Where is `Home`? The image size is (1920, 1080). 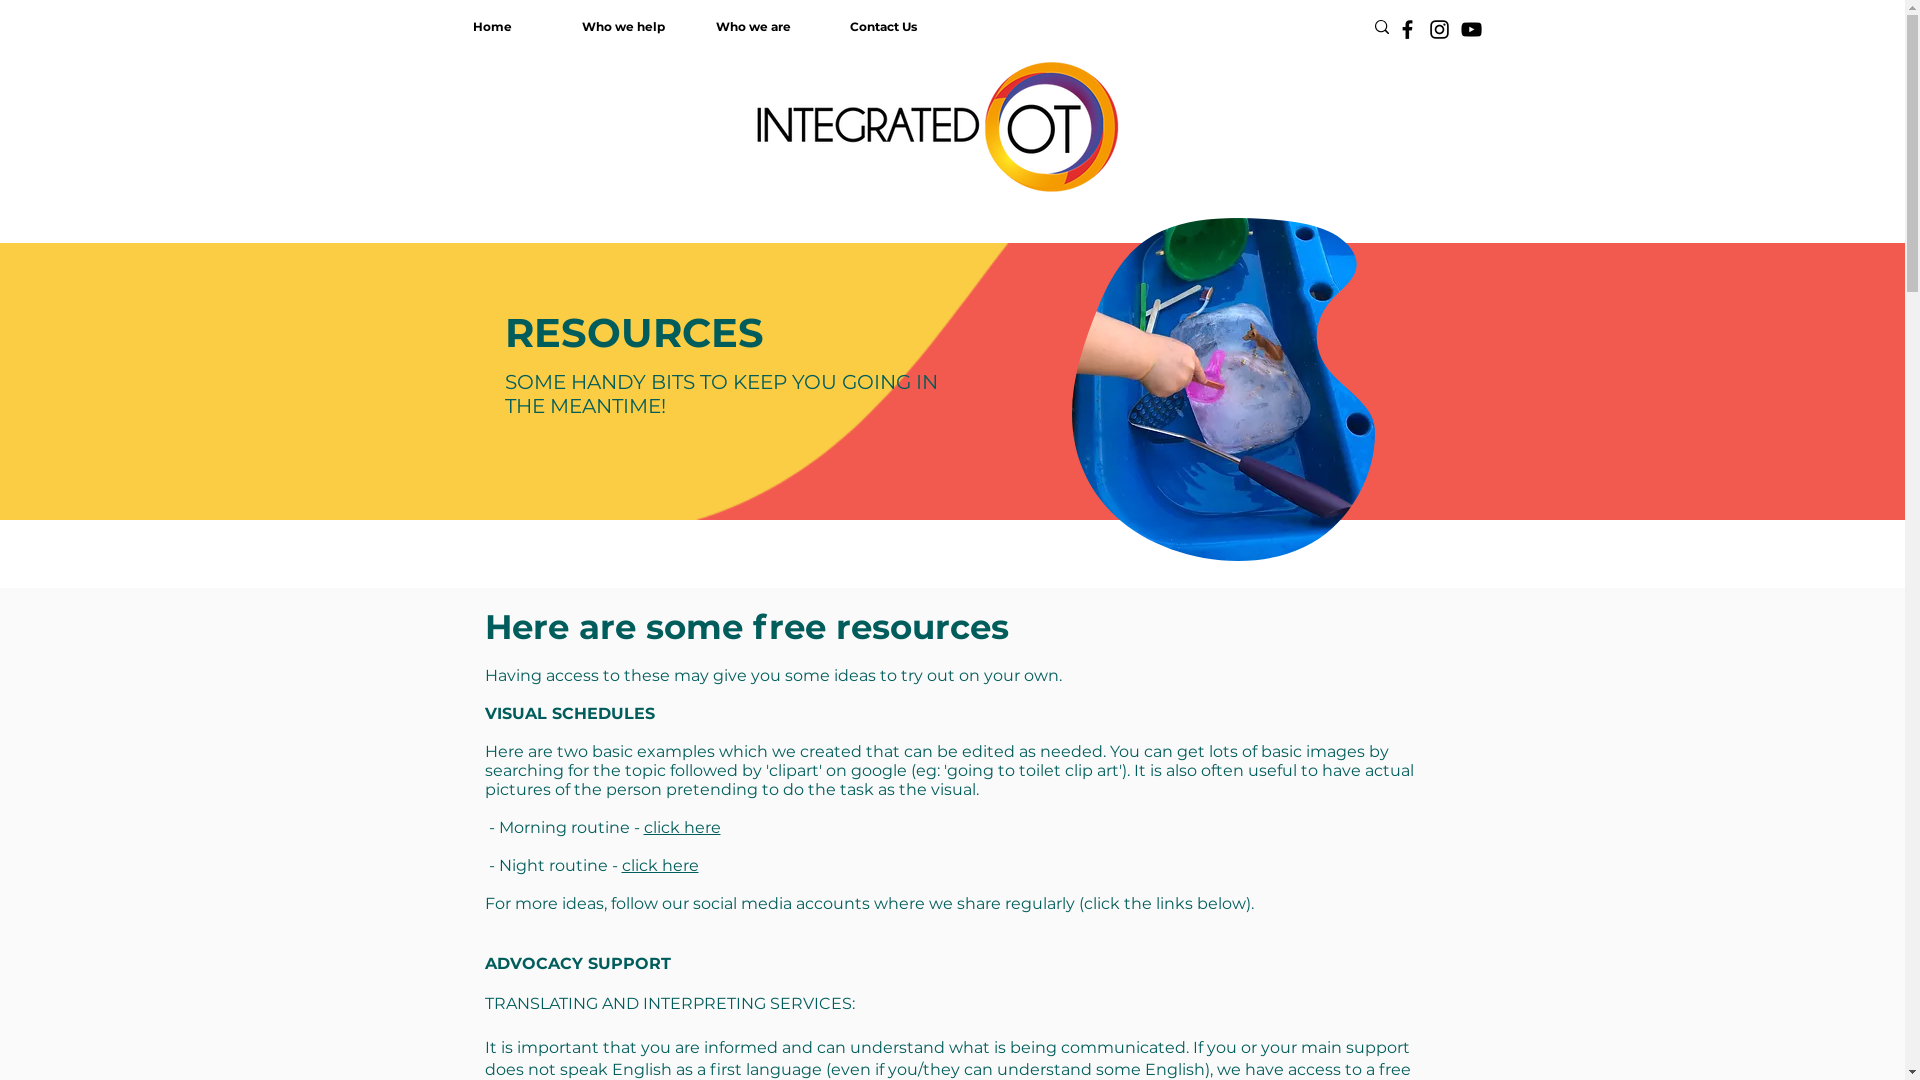
Home is located at coordinates (492, 27).